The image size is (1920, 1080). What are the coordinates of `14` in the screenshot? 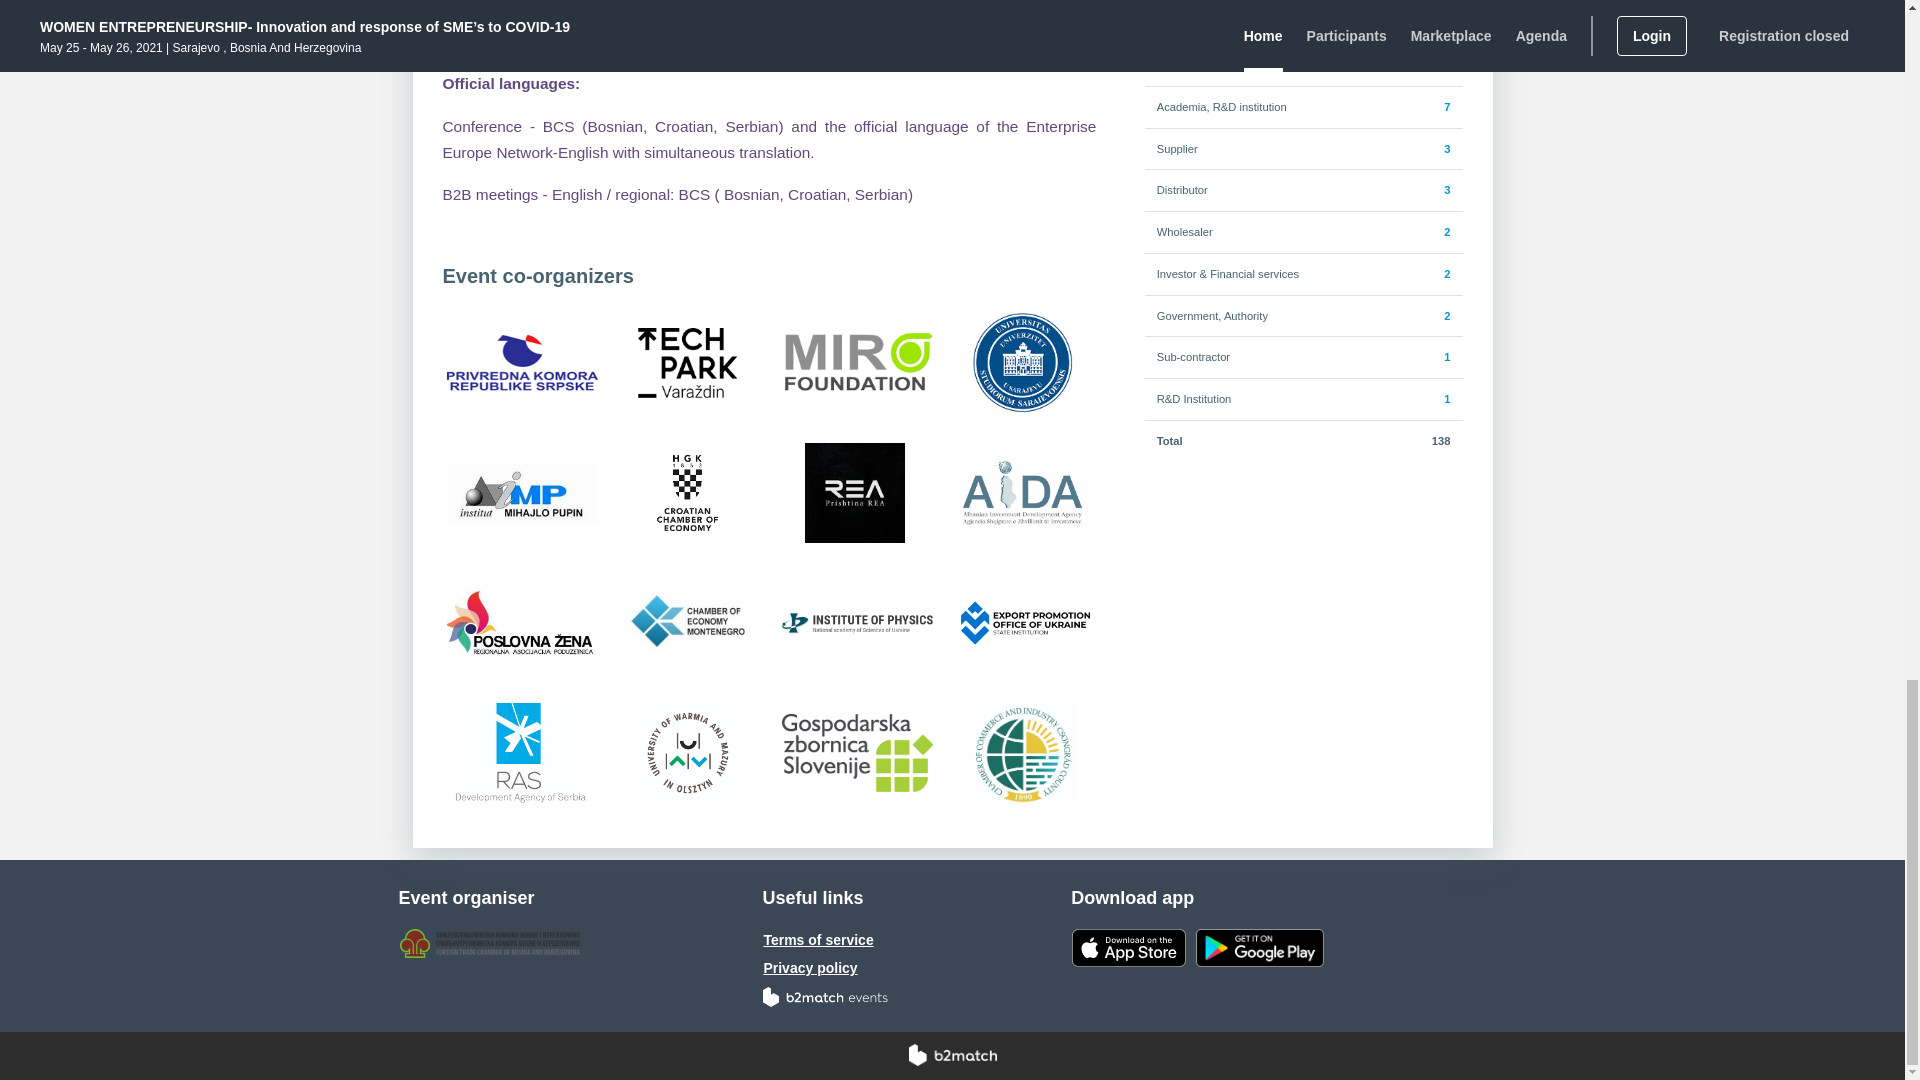 It's located at (1444, 23).